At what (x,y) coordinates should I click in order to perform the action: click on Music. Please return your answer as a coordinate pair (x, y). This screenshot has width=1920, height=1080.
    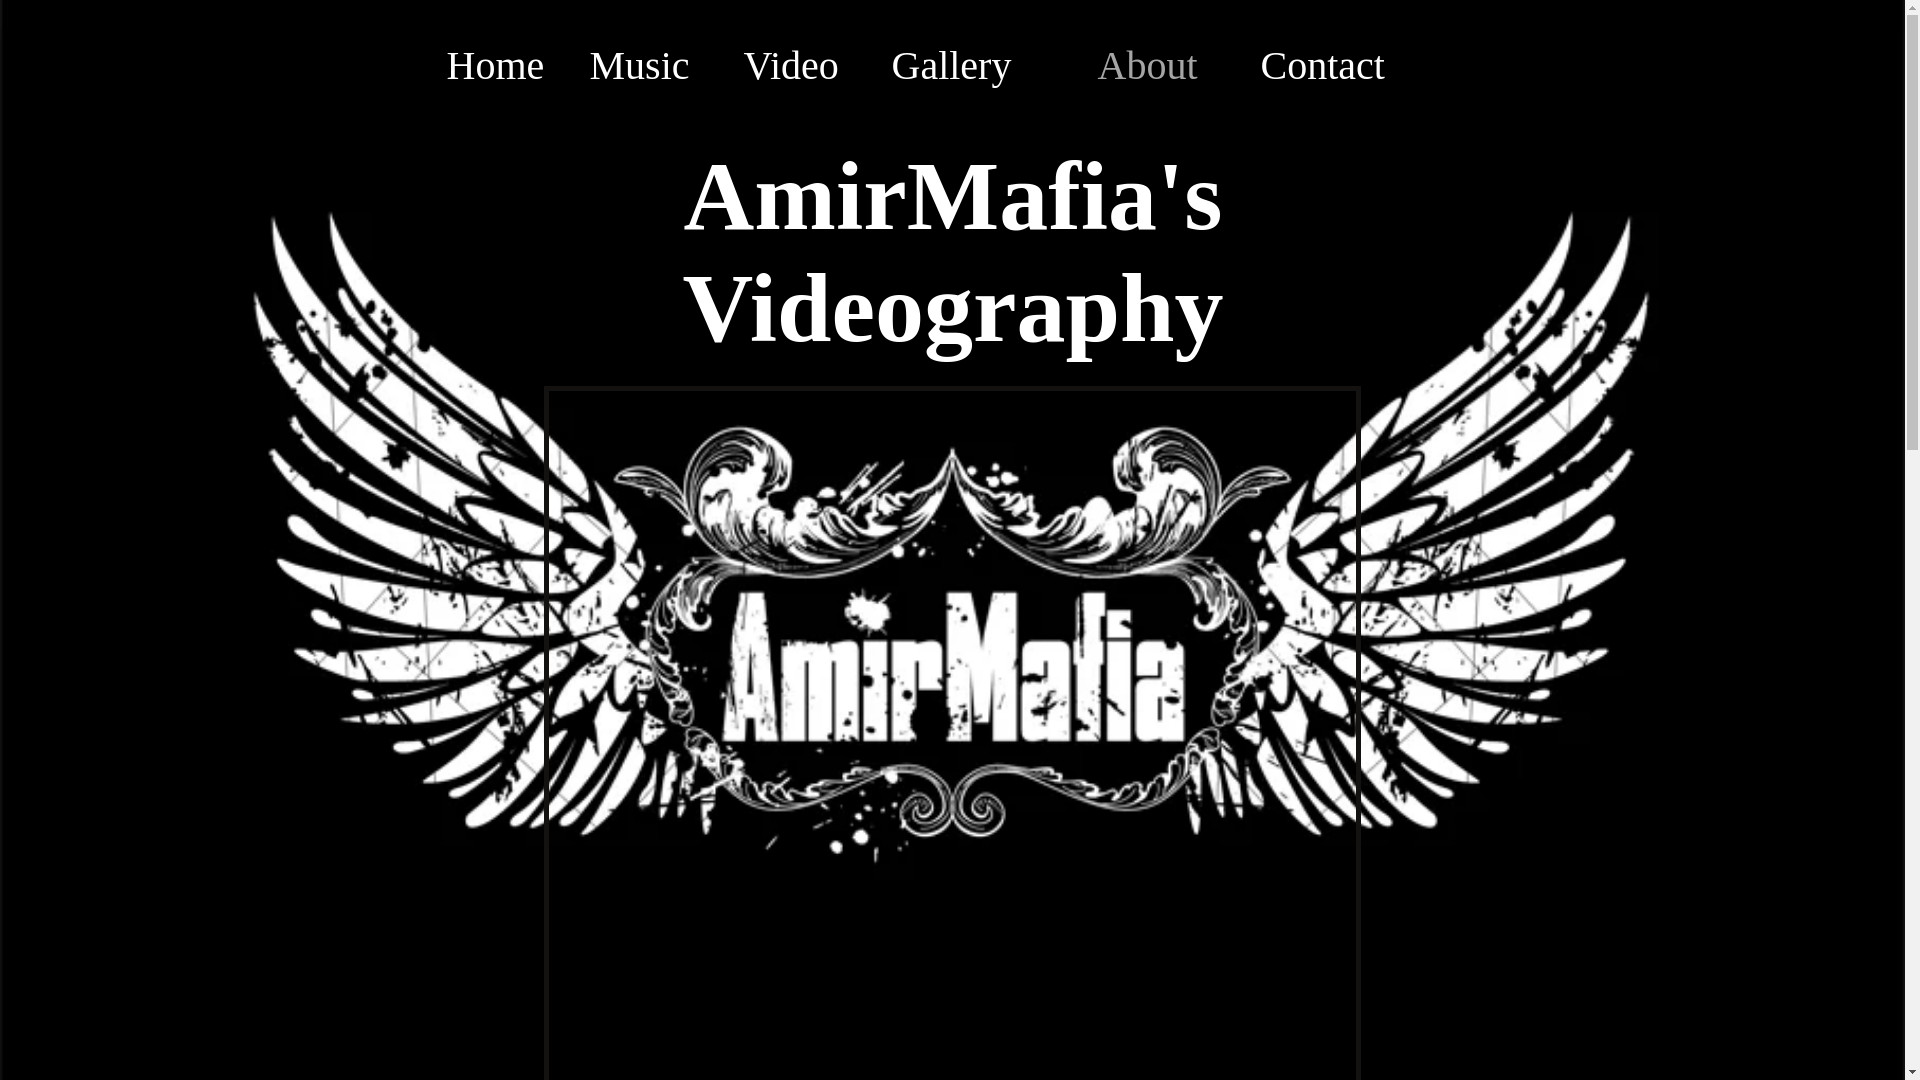
    Looking at the image, I should click on (656, 64).